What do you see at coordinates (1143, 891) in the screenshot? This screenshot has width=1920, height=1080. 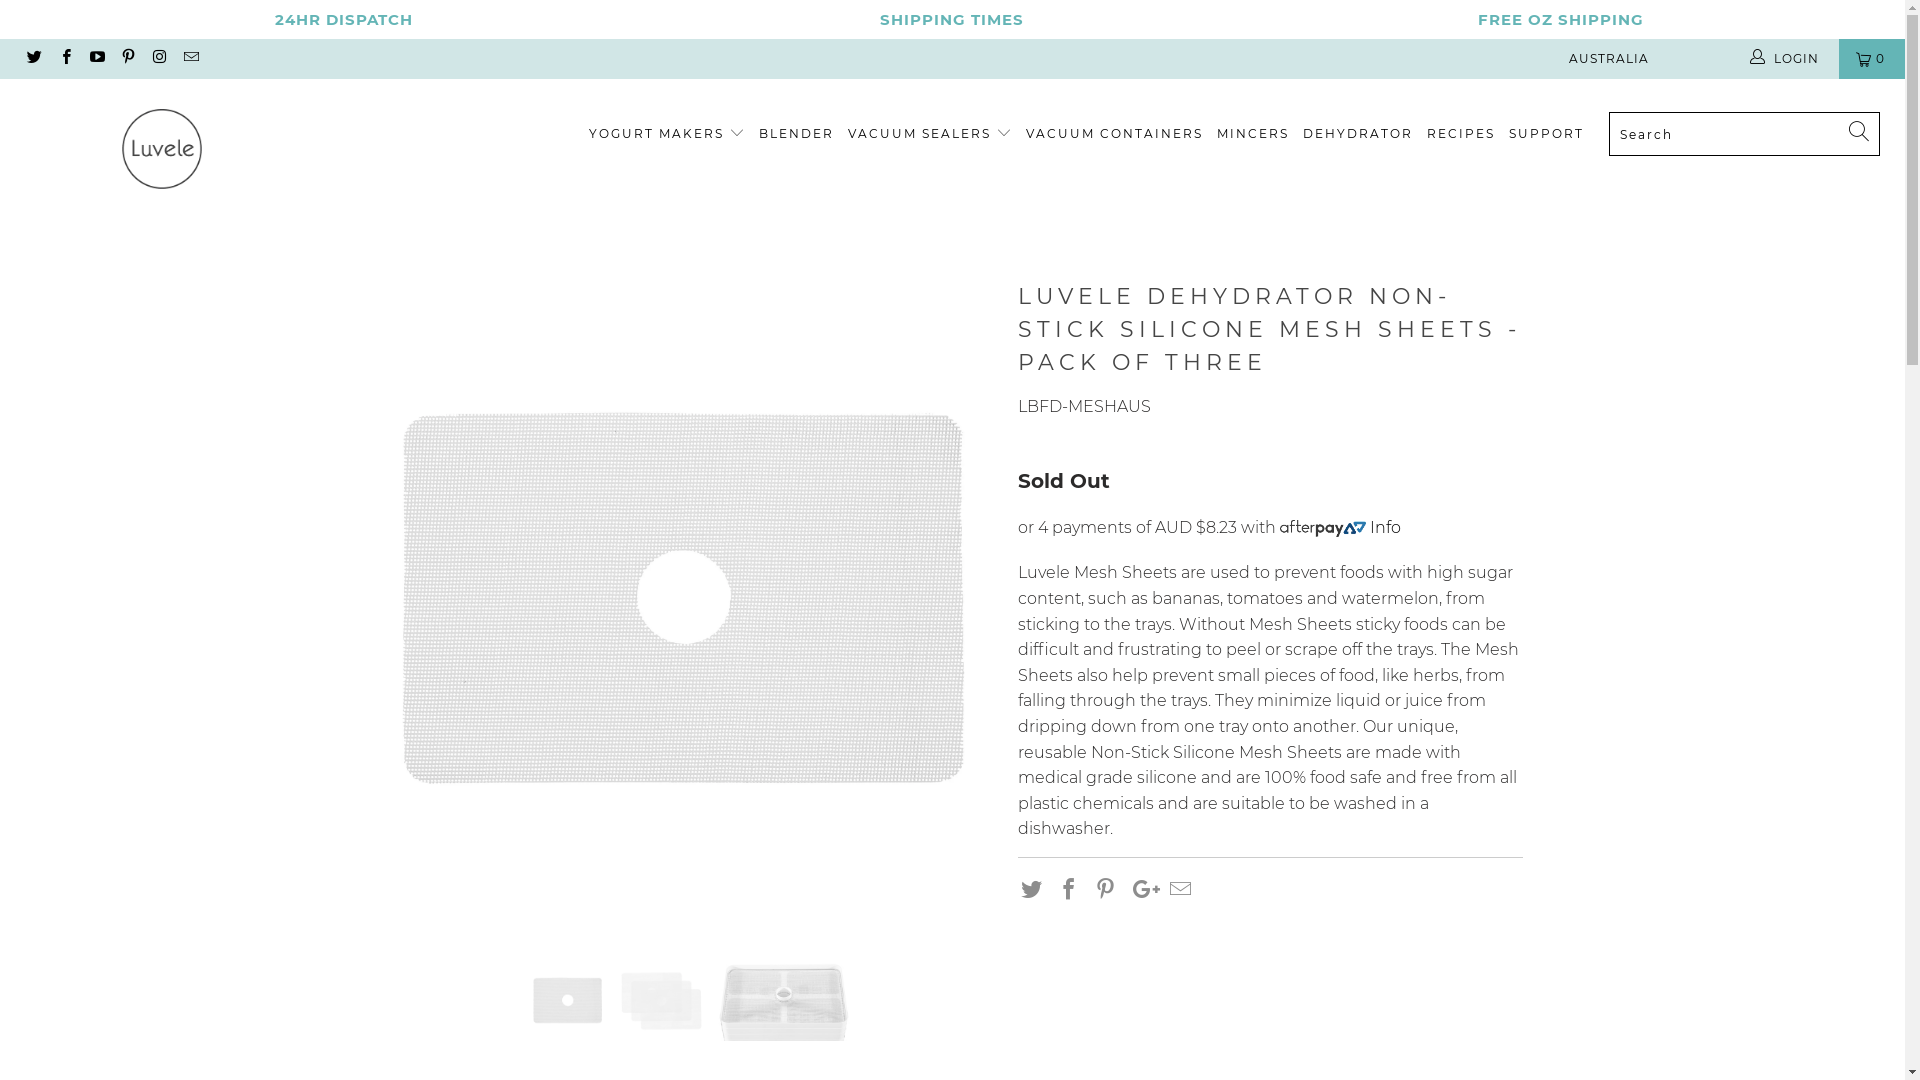 I see `Share this on Google+` at bounding box center [1143, 891].